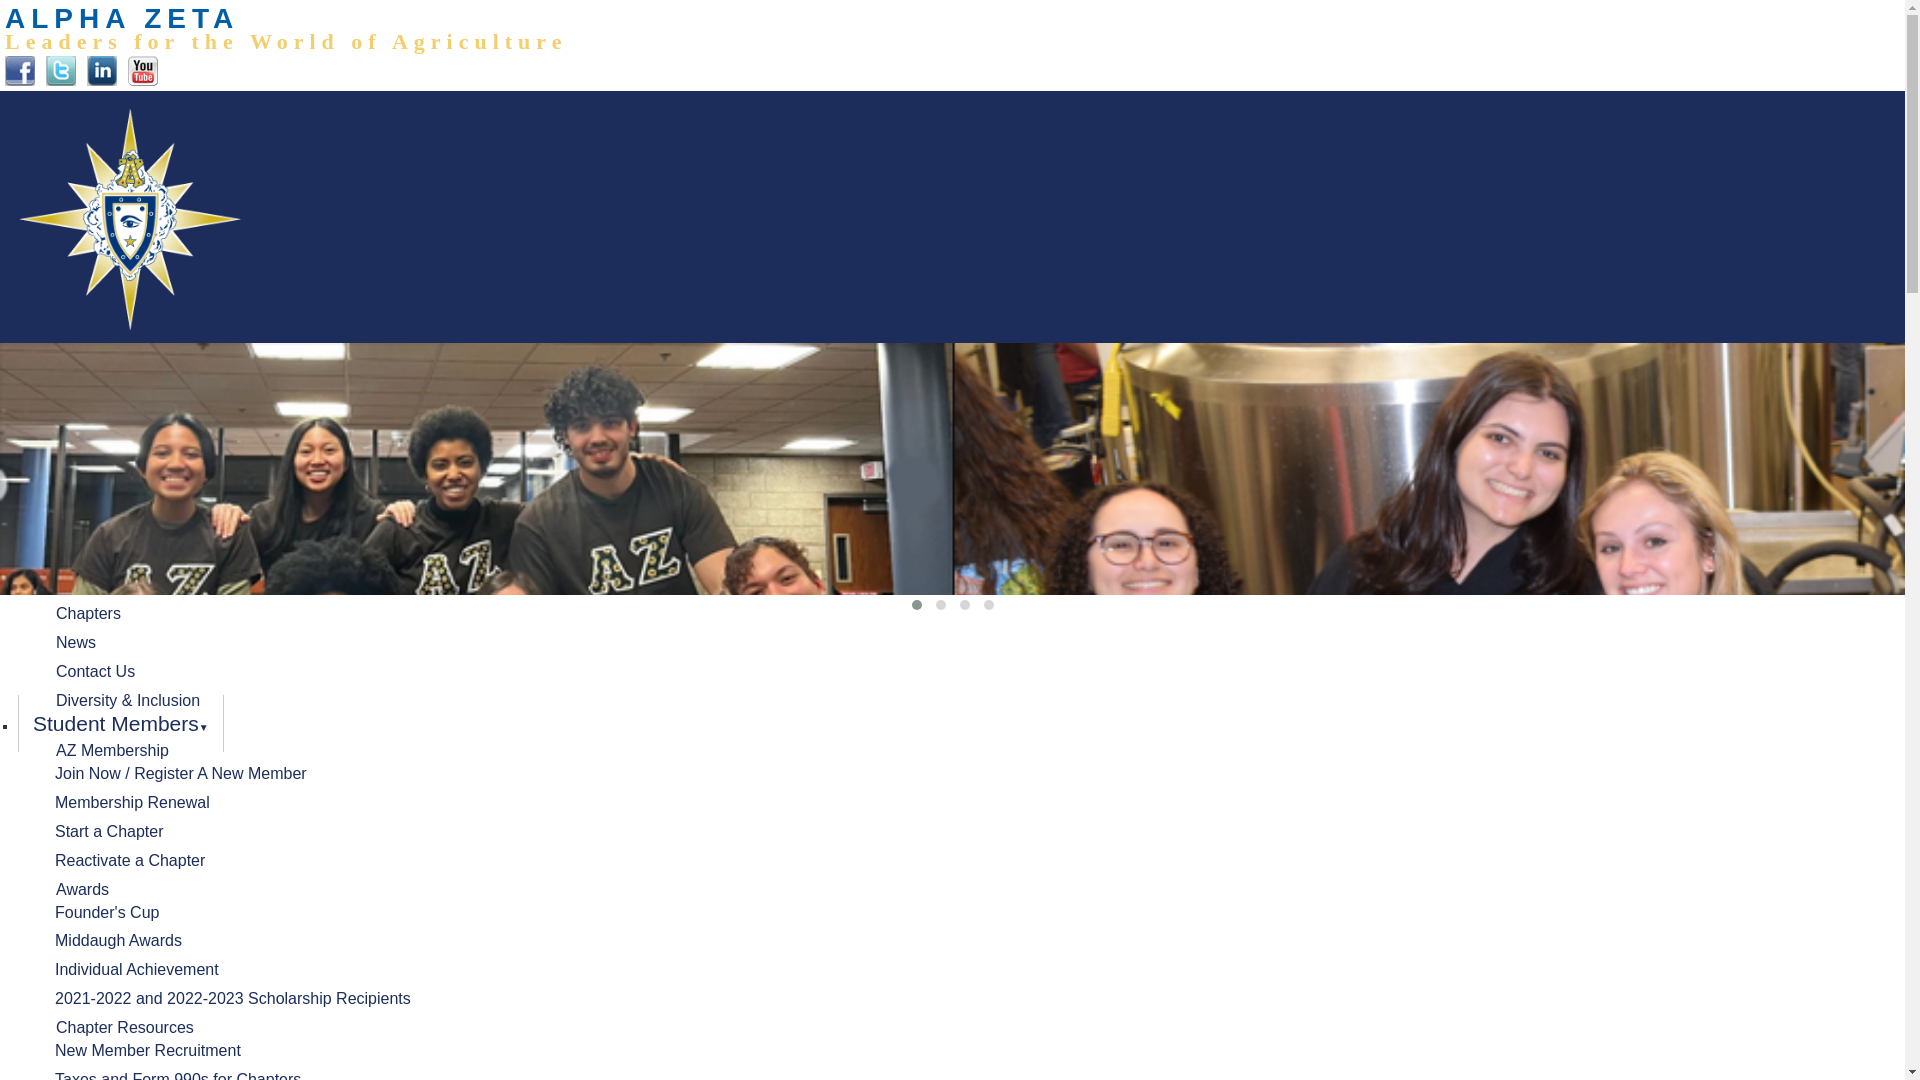  Describe the element at coordinates (122, 18) in the screenshot. I see `Home` at that location.